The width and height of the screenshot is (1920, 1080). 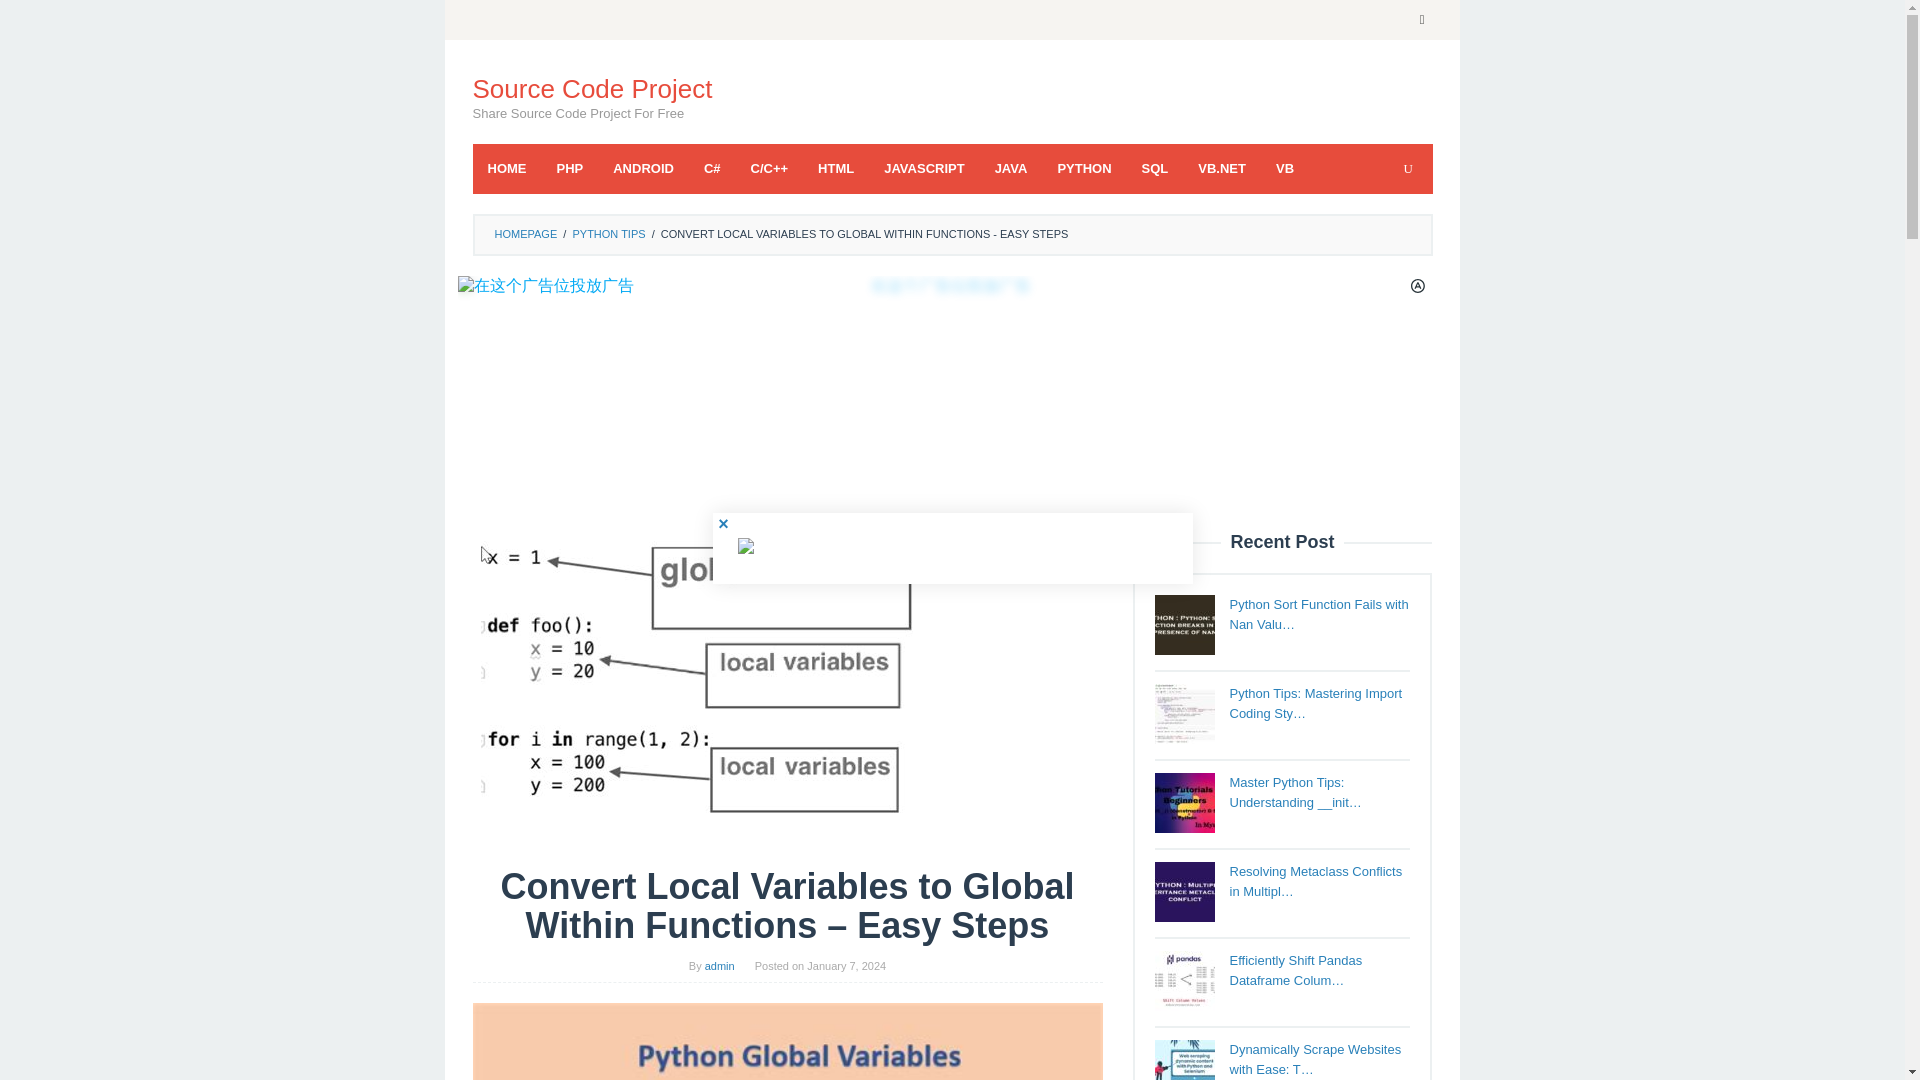 I want to click on Source Code Project, so click(x=592, y=88).